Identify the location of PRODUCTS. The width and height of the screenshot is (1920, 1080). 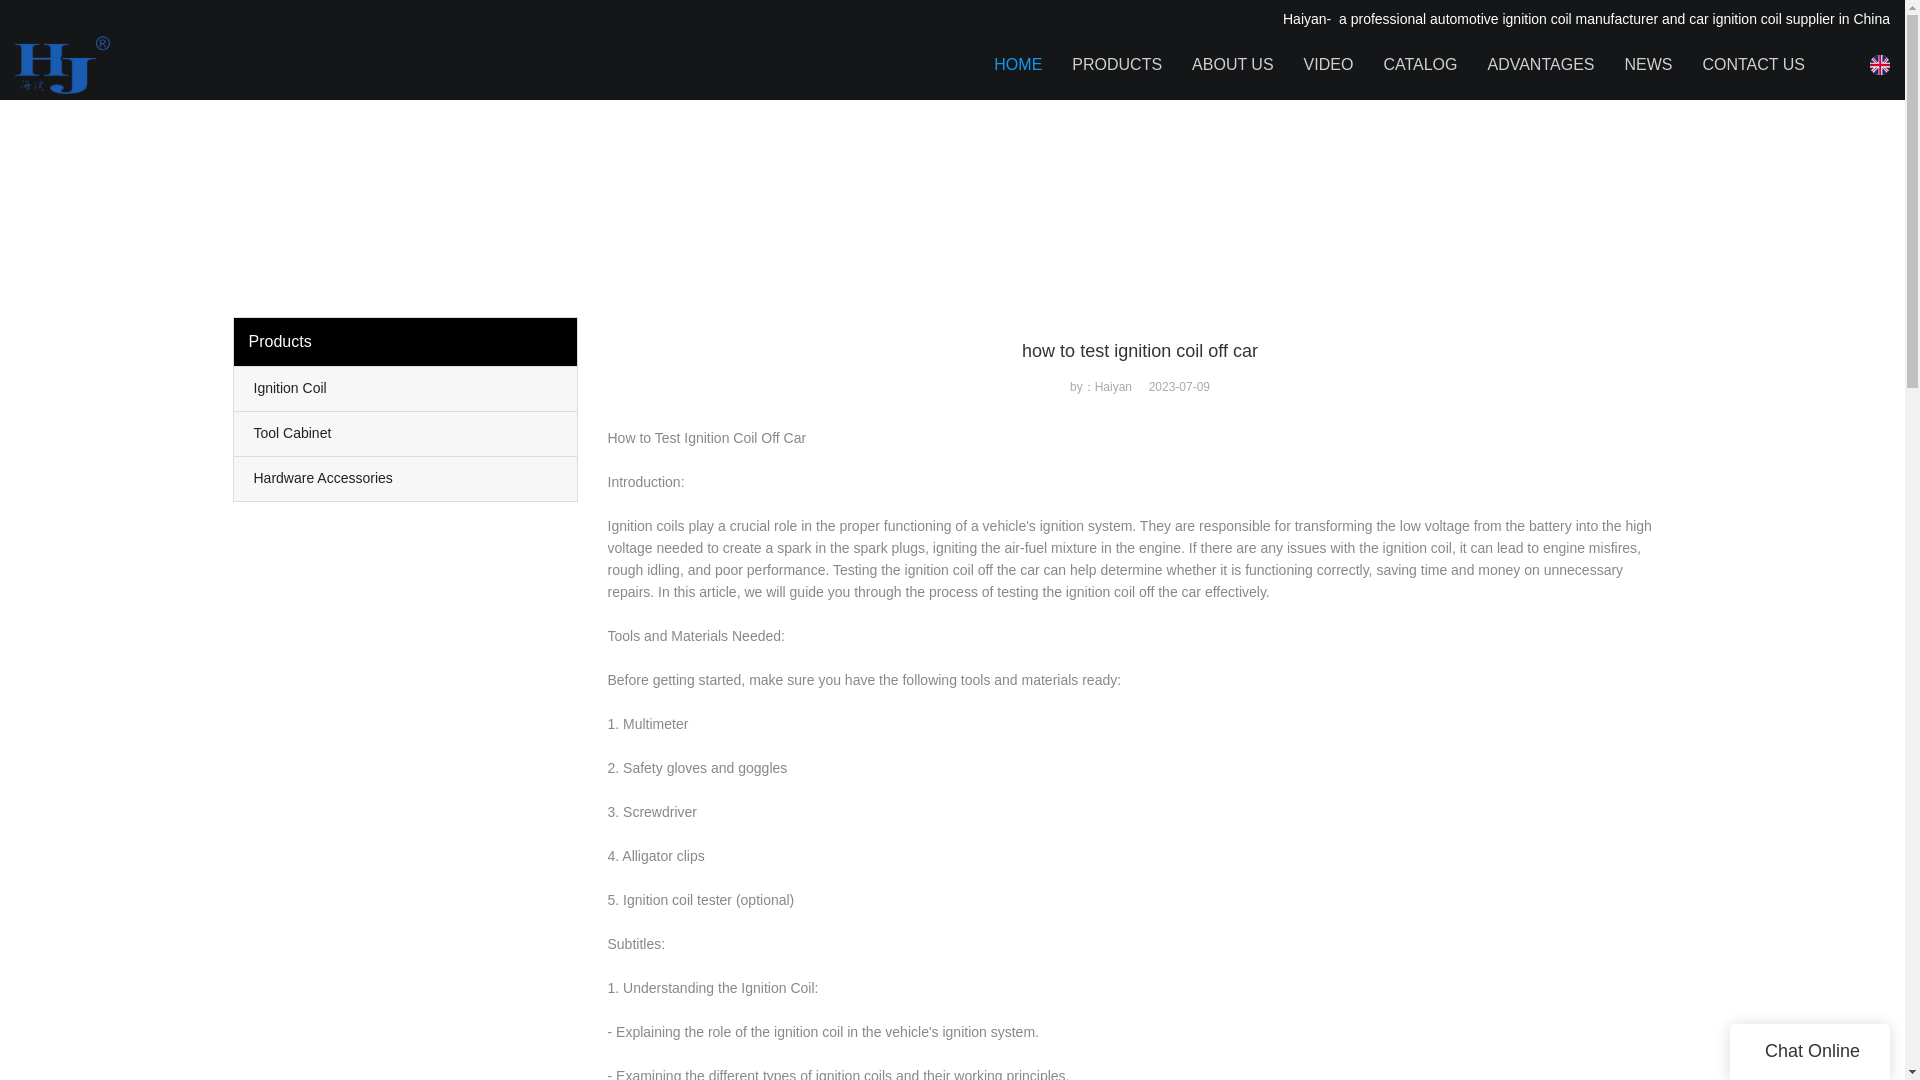
(1116, 65).